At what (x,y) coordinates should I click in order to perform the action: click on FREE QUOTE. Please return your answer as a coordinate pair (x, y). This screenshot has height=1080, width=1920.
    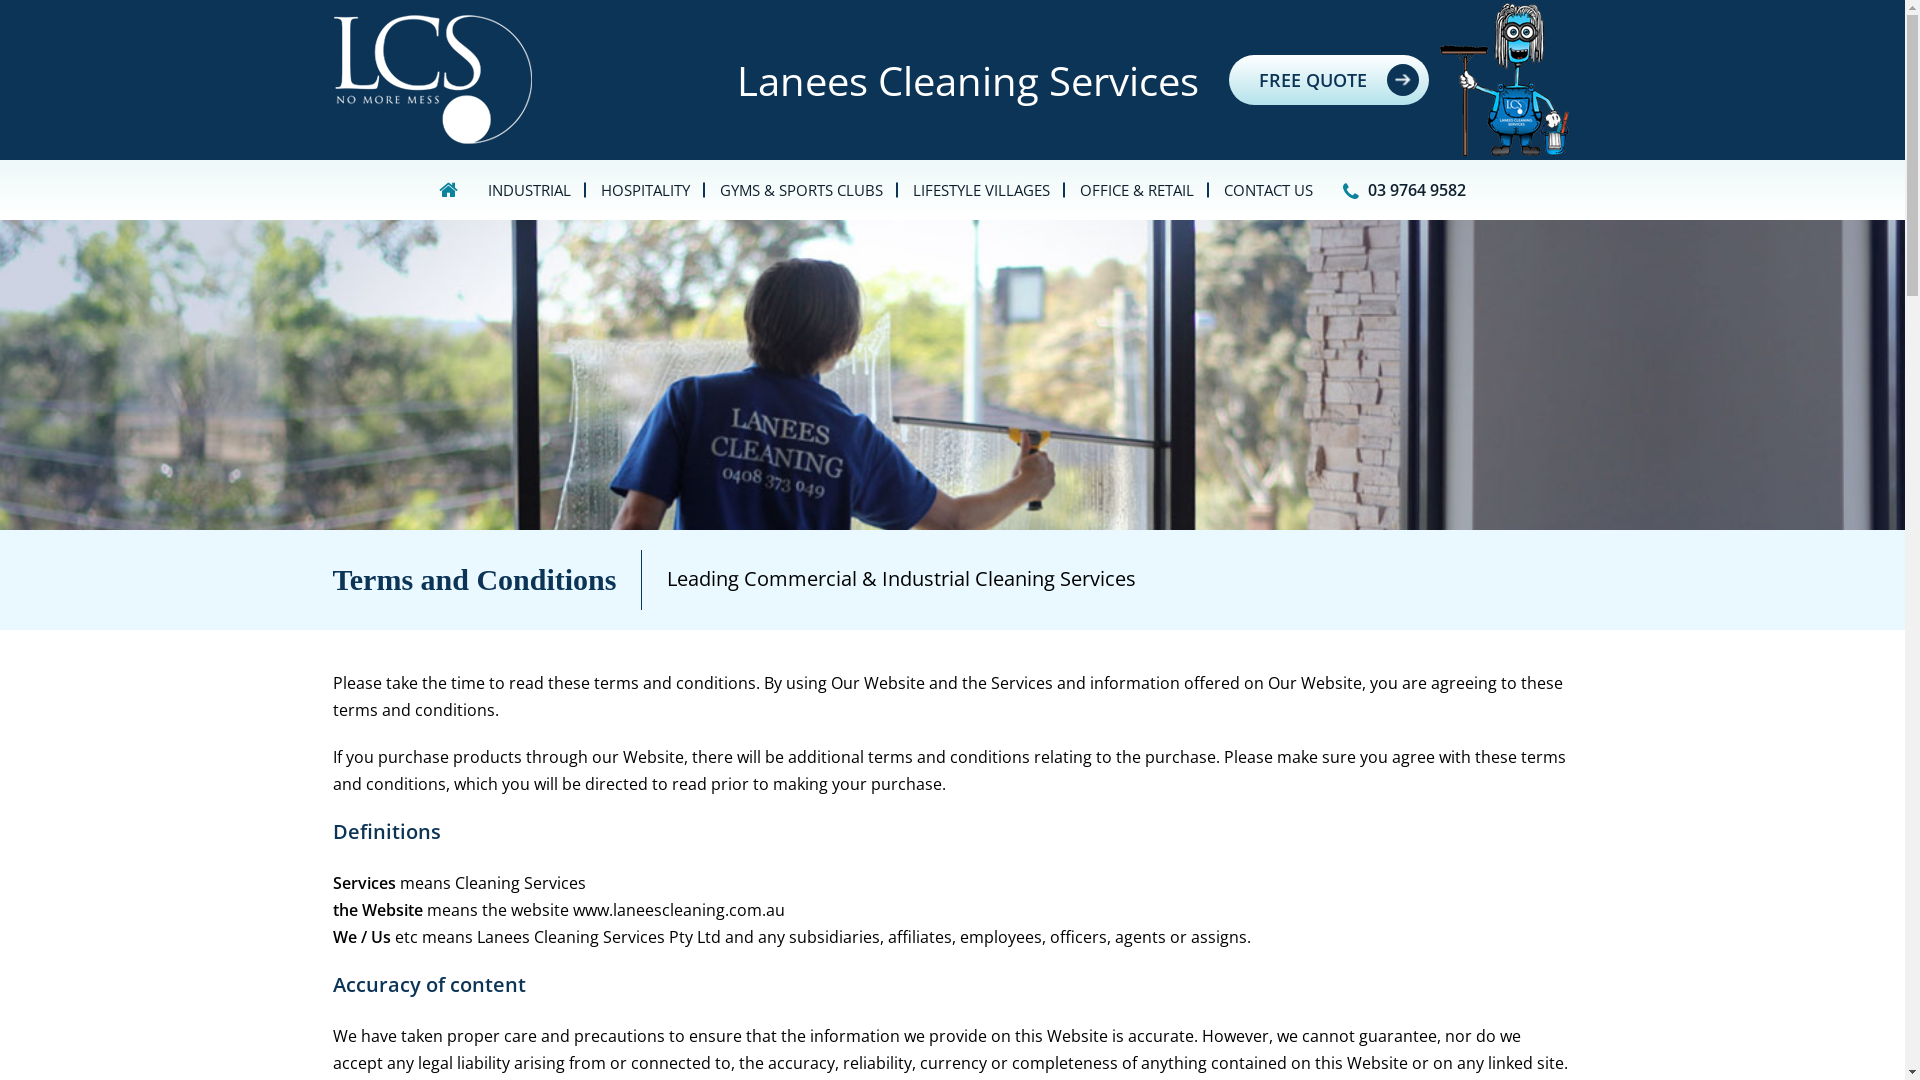
    Looking at the image, I should click on (1328, 80).